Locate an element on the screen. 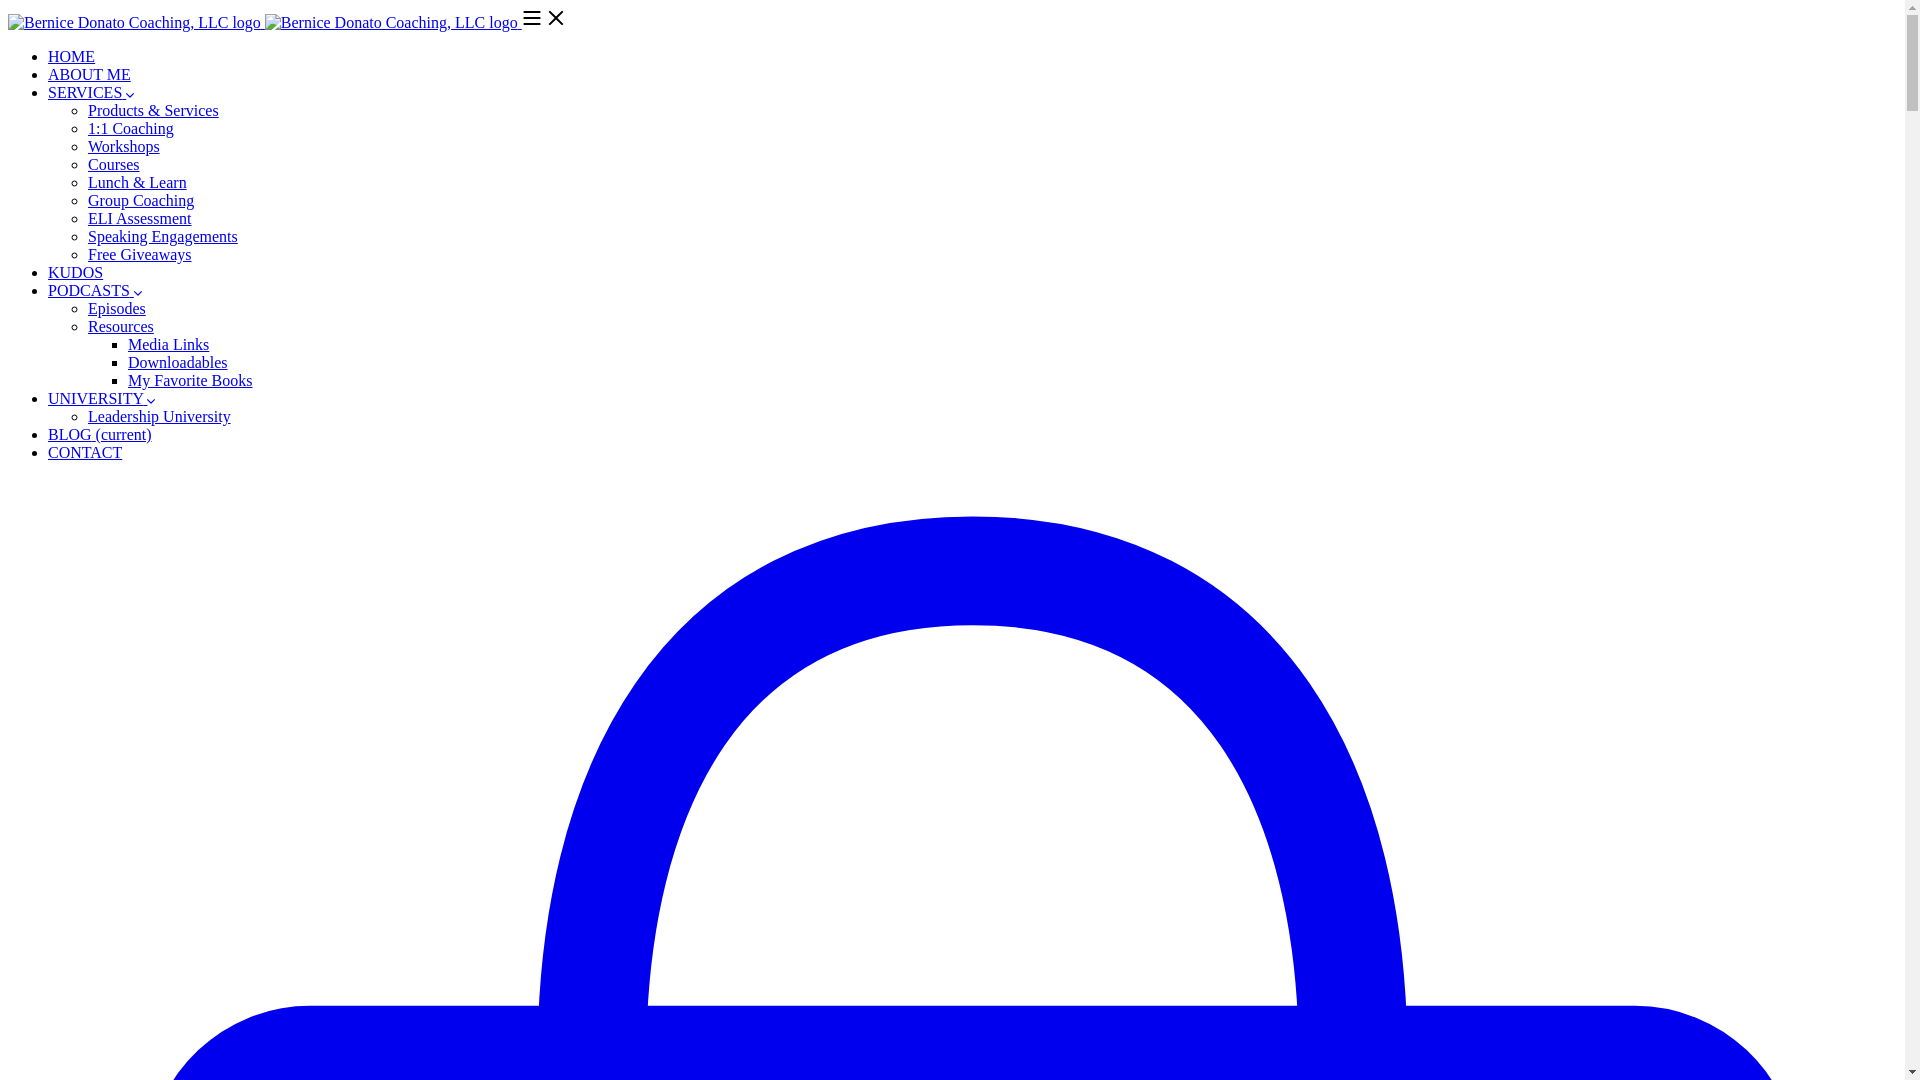  PODCASTS is located at coordinates (95, 290).